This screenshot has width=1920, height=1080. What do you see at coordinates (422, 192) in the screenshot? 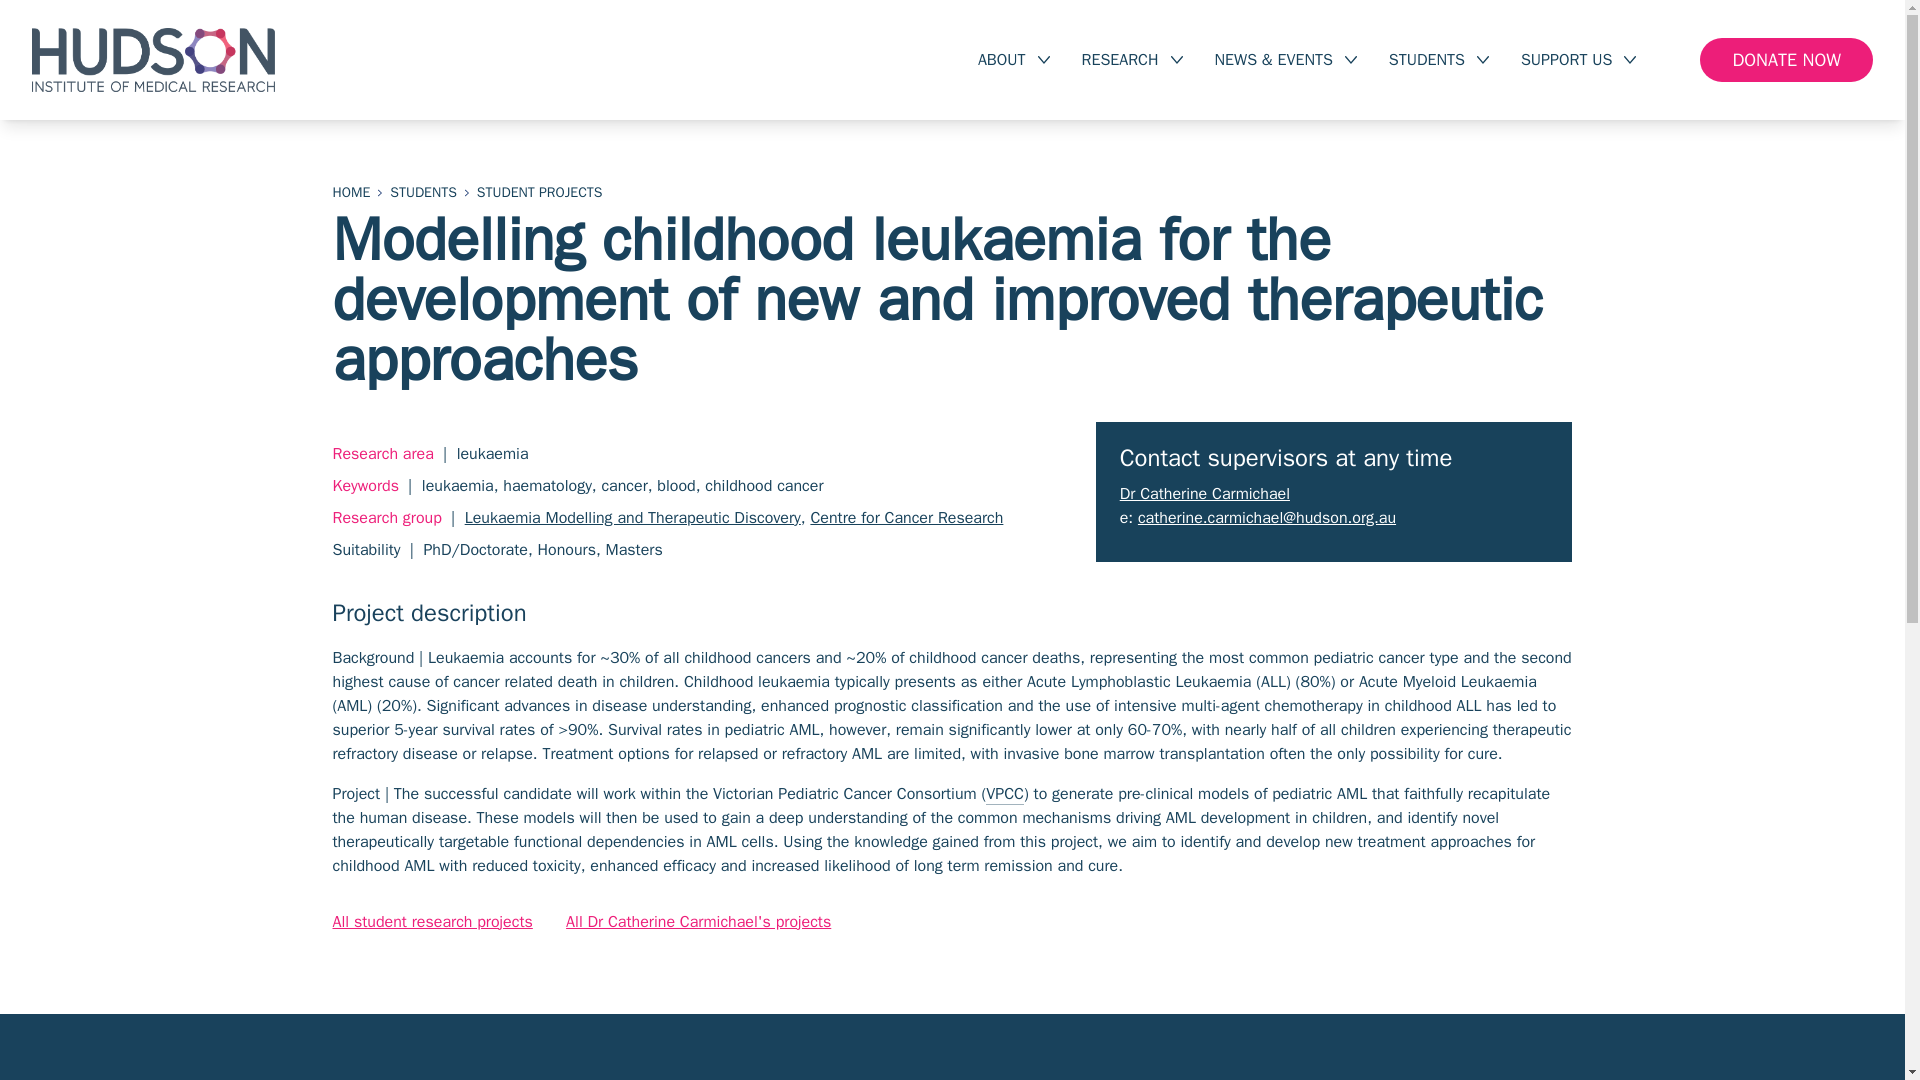
I see `Go to Students` at bounding box center [422, 192].